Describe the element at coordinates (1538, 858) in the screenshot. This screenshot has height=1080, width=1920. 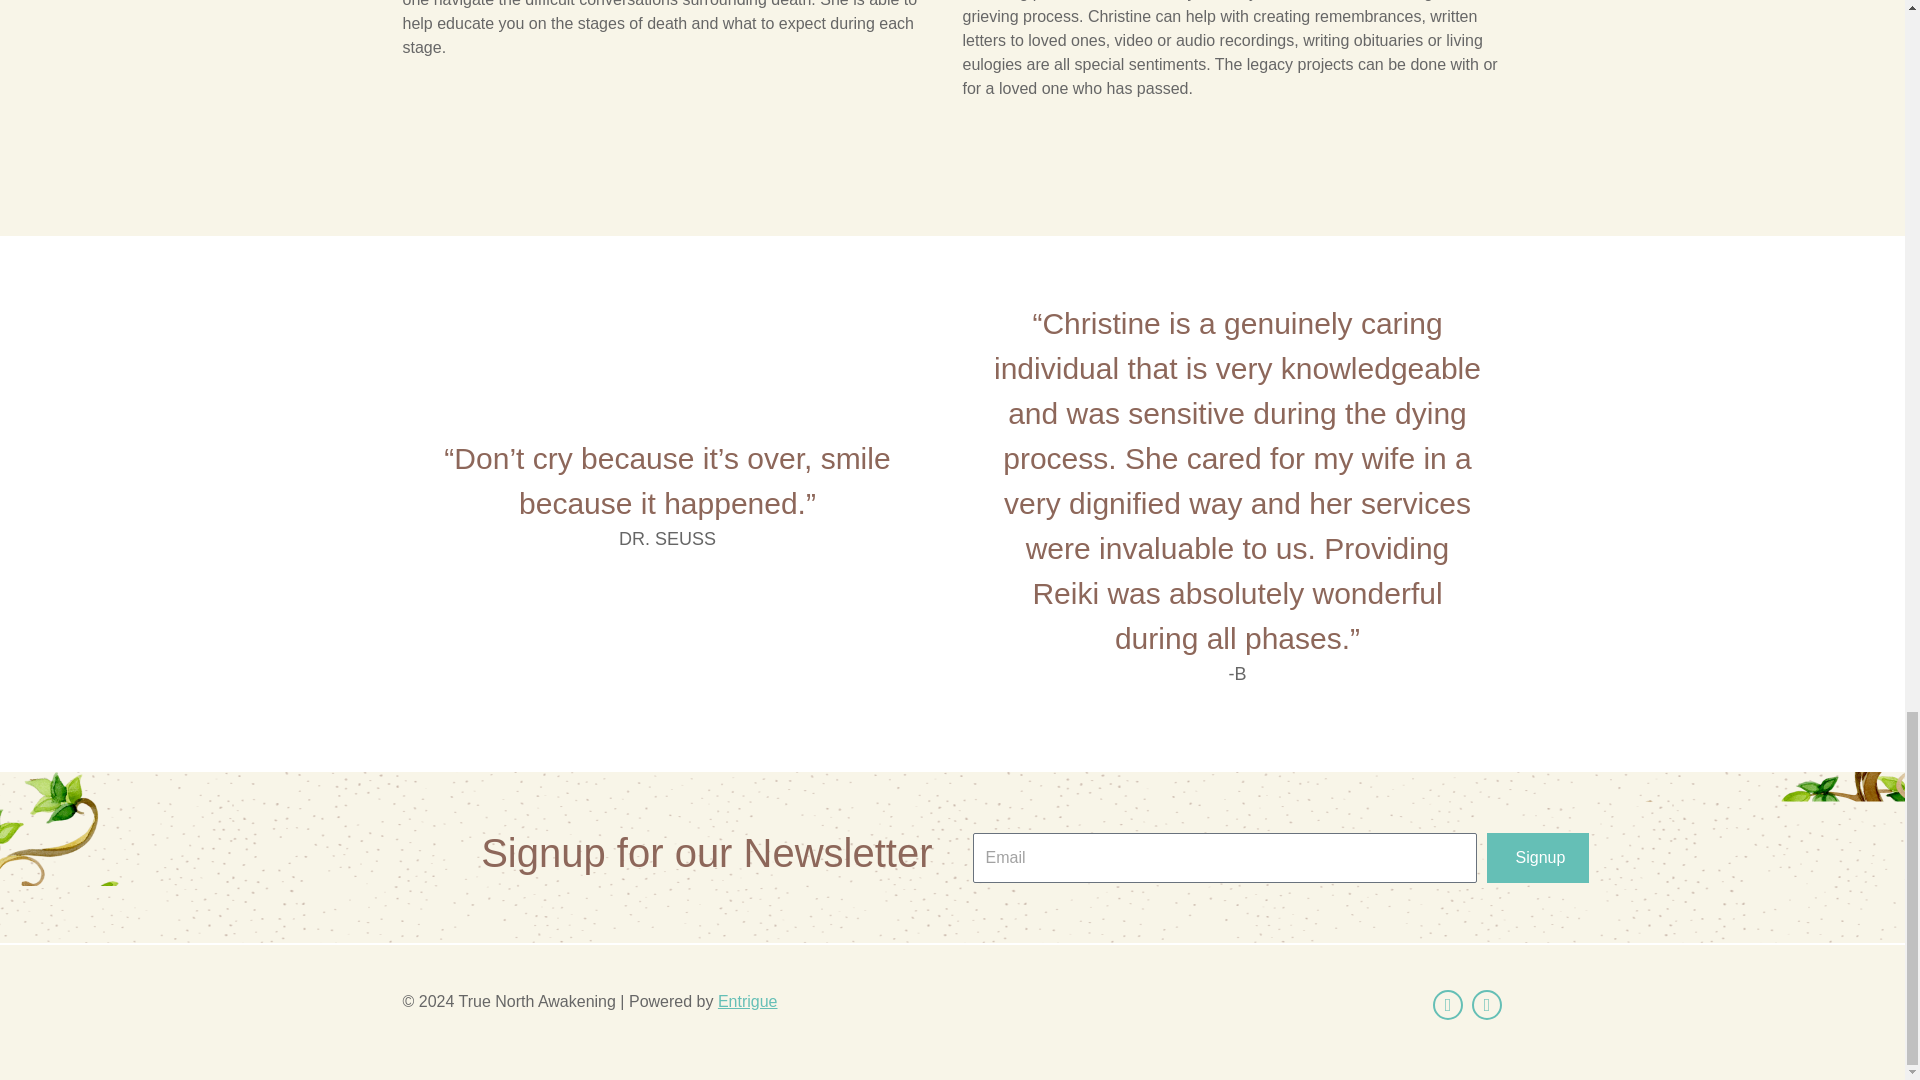
I see `Signup` at that location.